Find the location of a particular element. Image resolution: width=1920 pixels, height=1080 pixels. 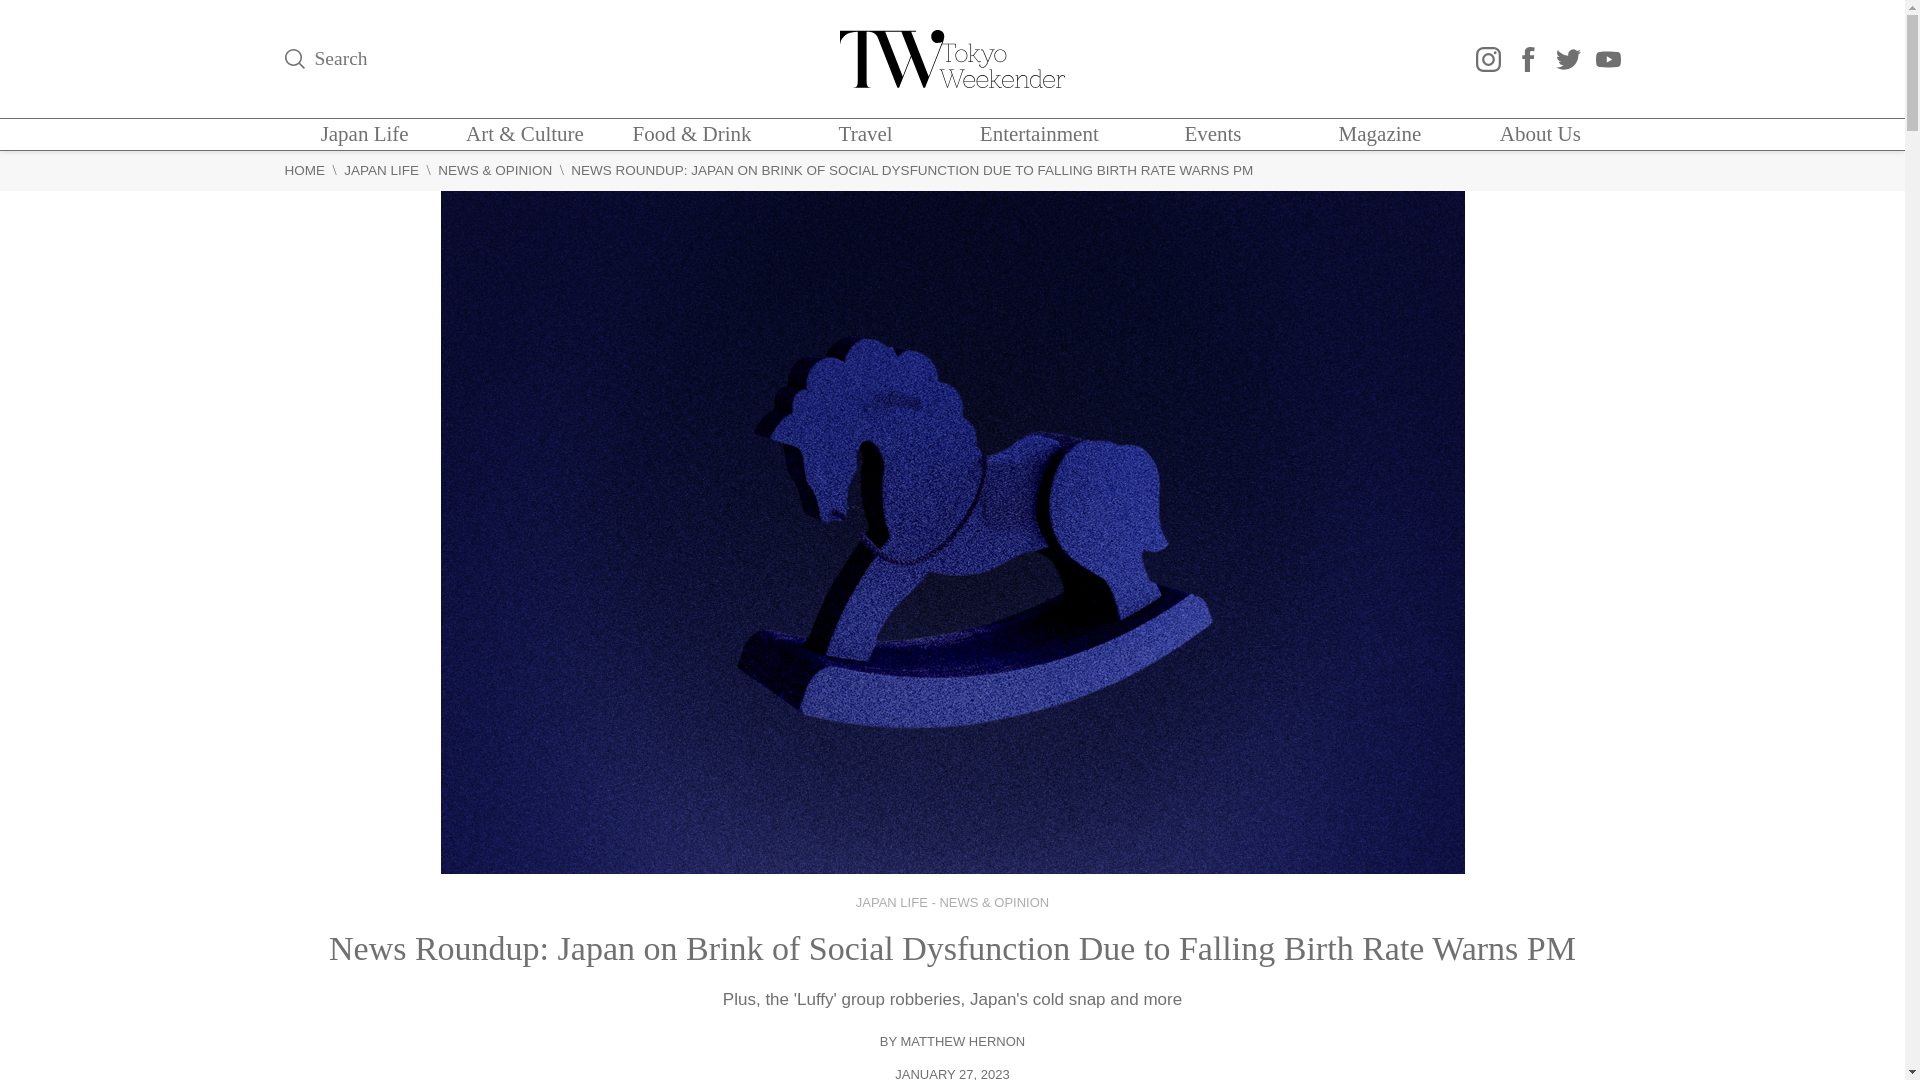

Magazine is located at coordinates (1380, 134).